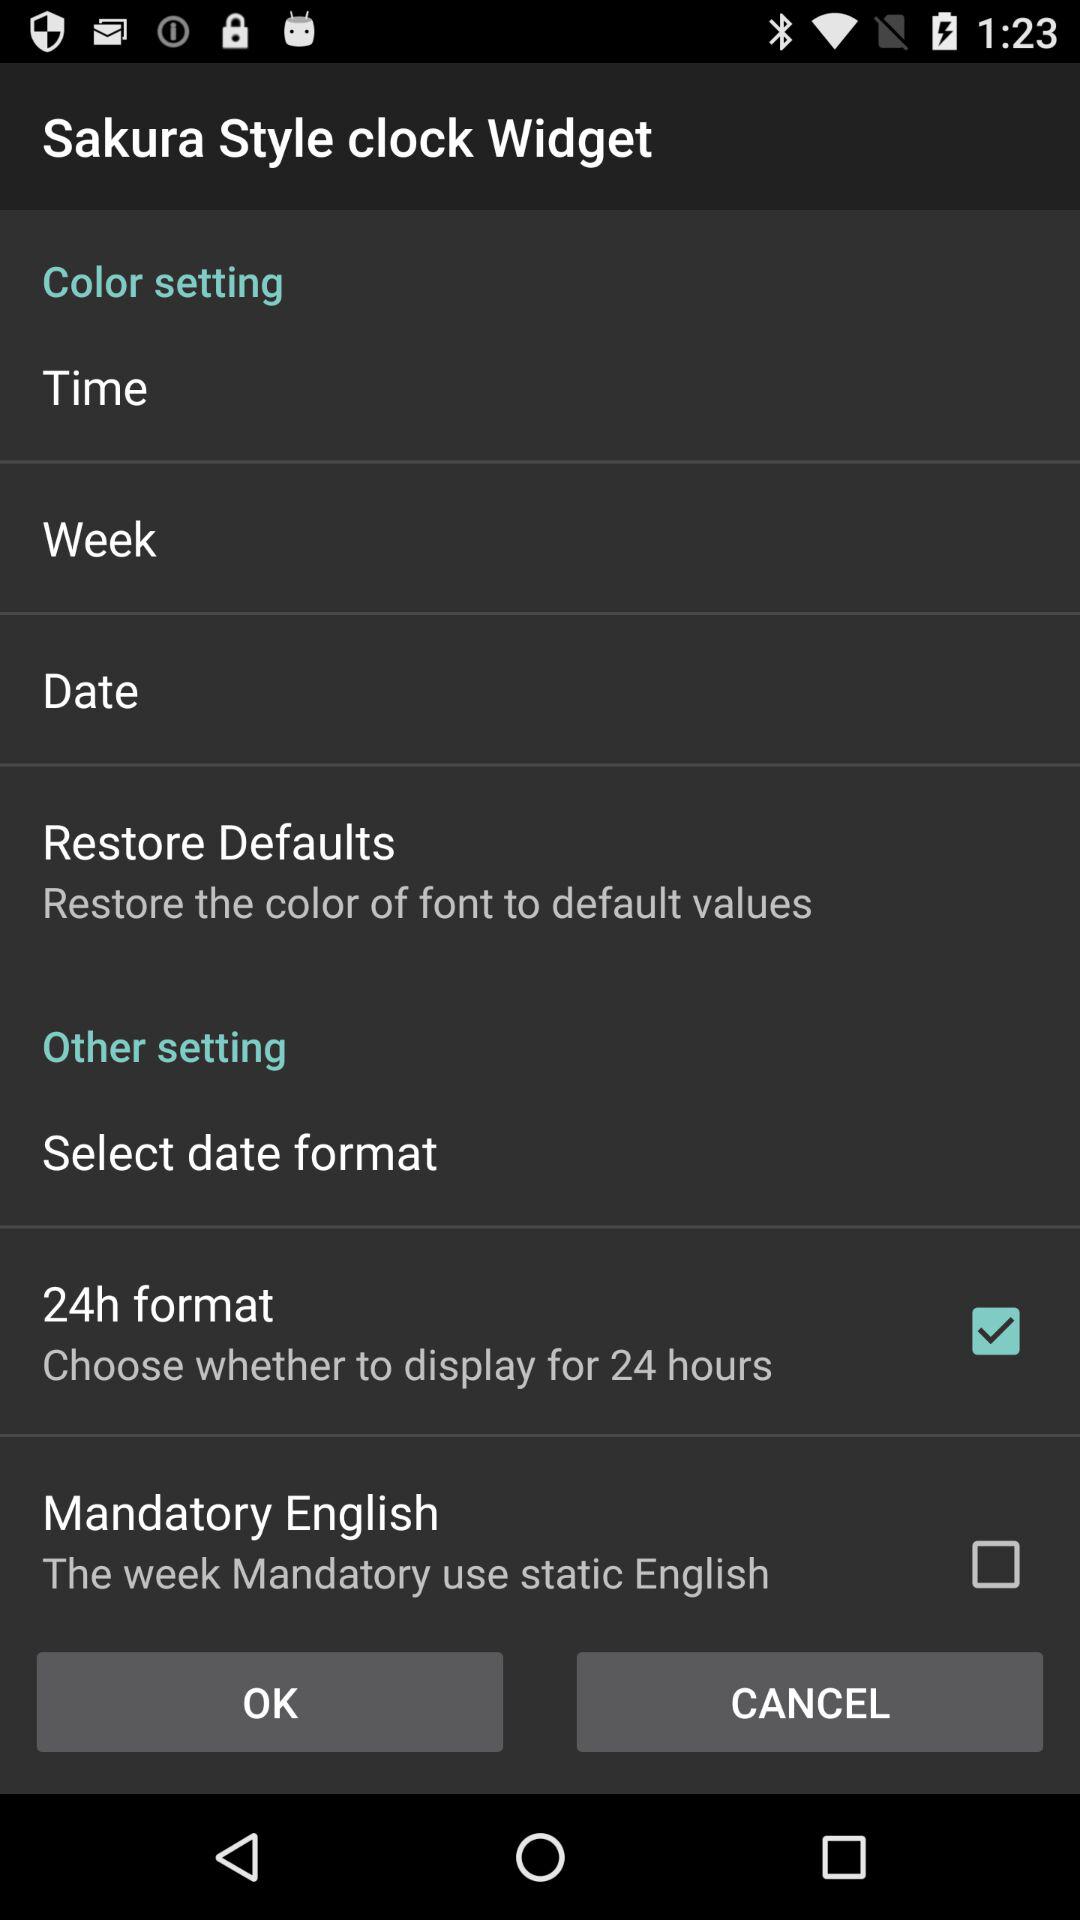 This screenshot has height=1920, width=1080. Describe the element at coordinates (408, 1364) in the screenshot. I see `open the app below the 24h format` at that location.